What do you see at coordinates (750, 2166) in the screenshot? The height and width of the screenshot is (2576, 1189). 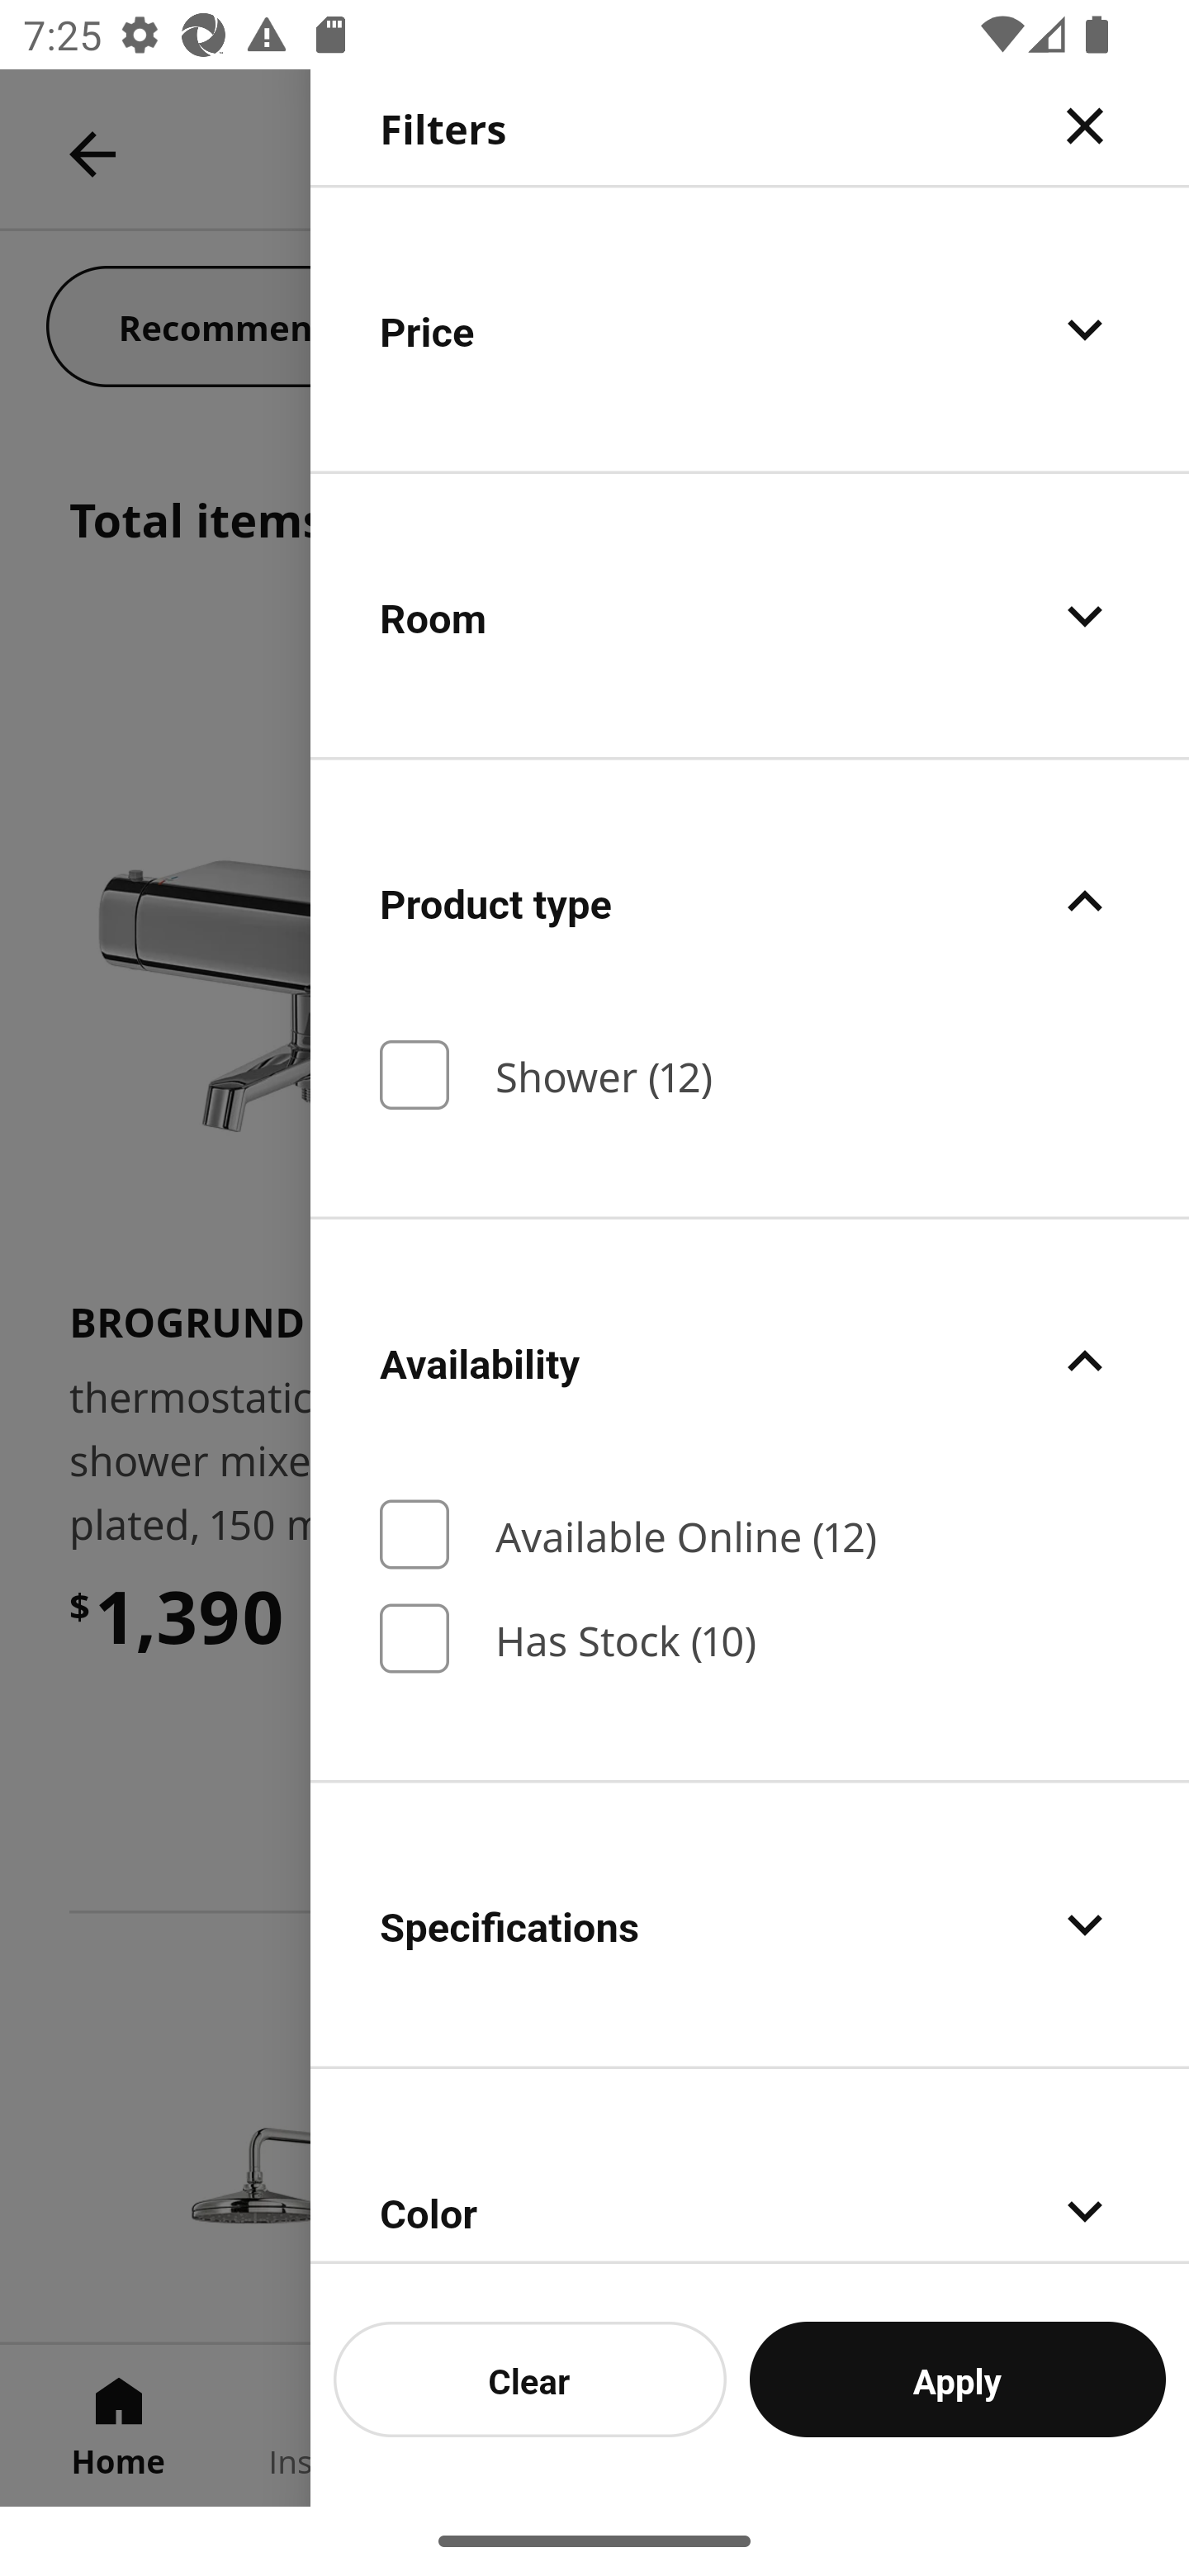 I see `Color` at bounding box center [750, 2166].